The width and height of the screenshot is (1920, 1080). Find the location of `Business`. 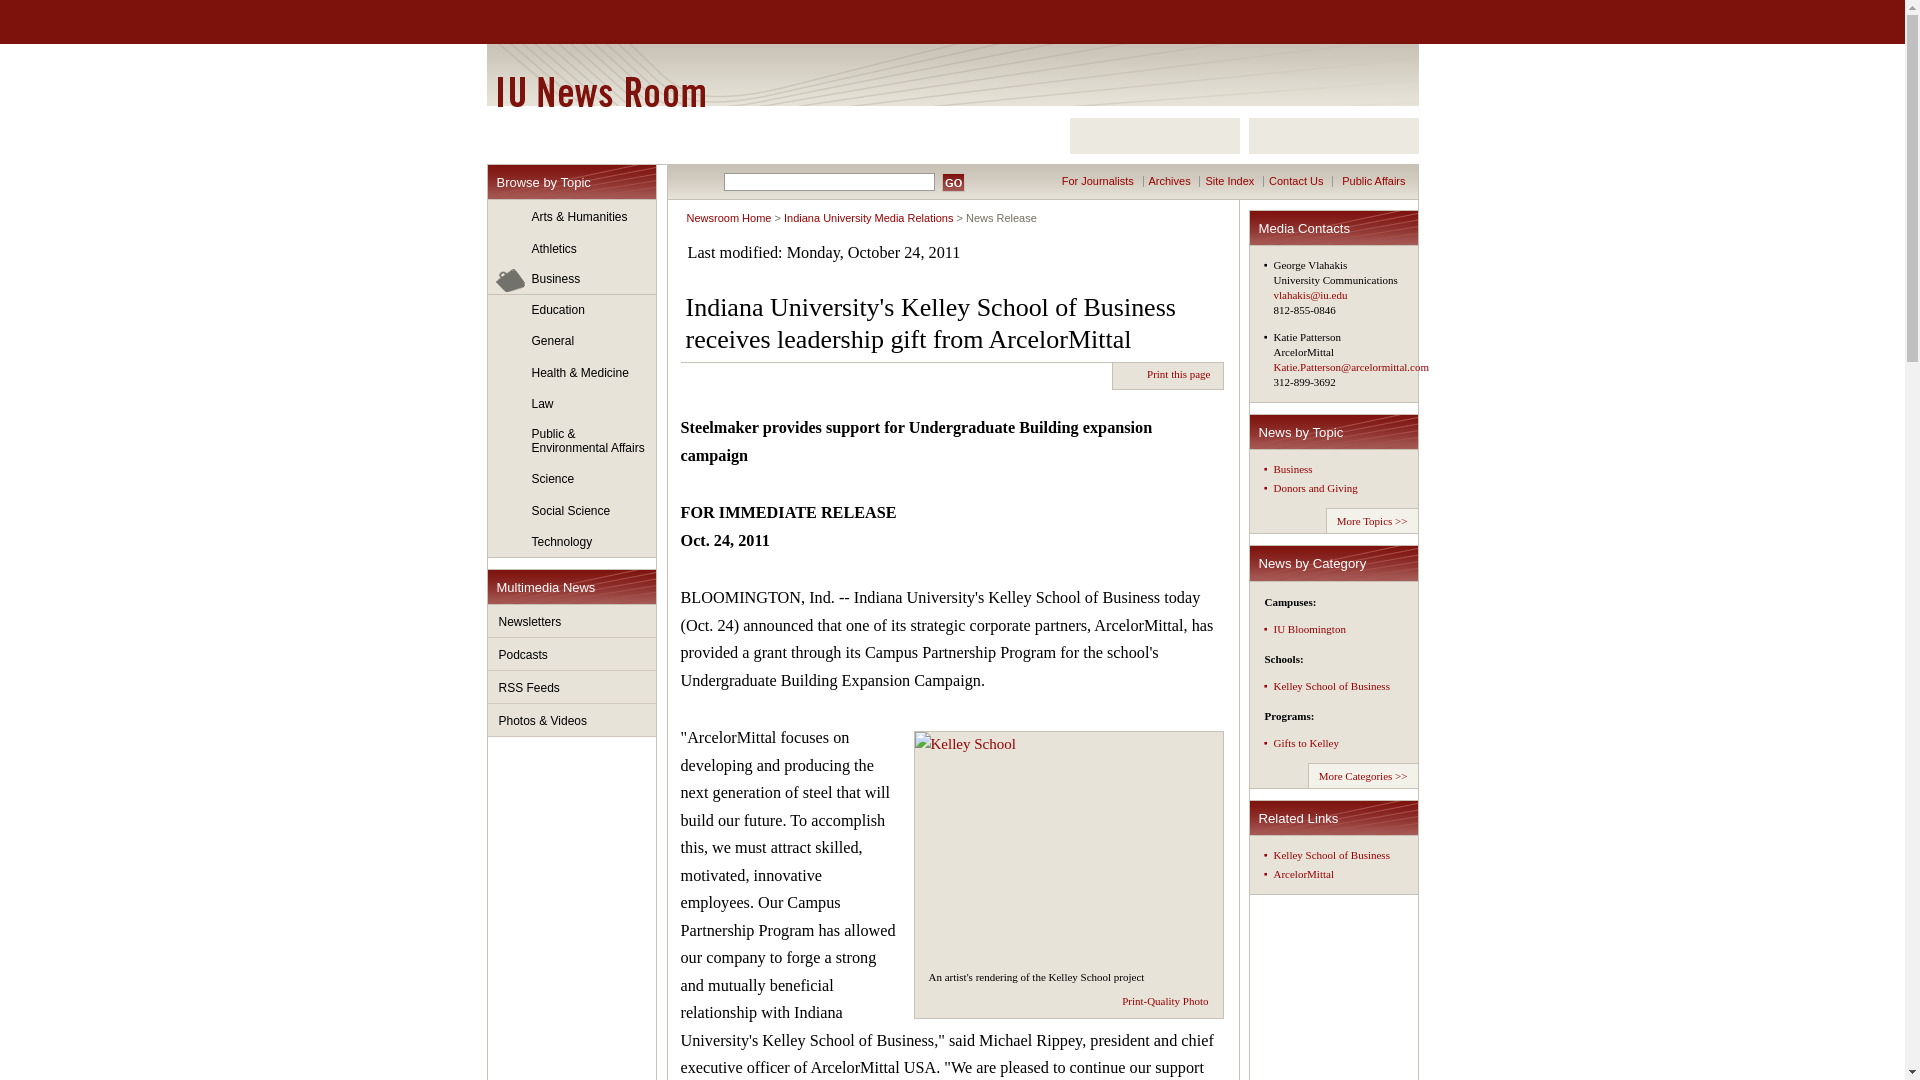

Business is located at coordinates (572, 279).